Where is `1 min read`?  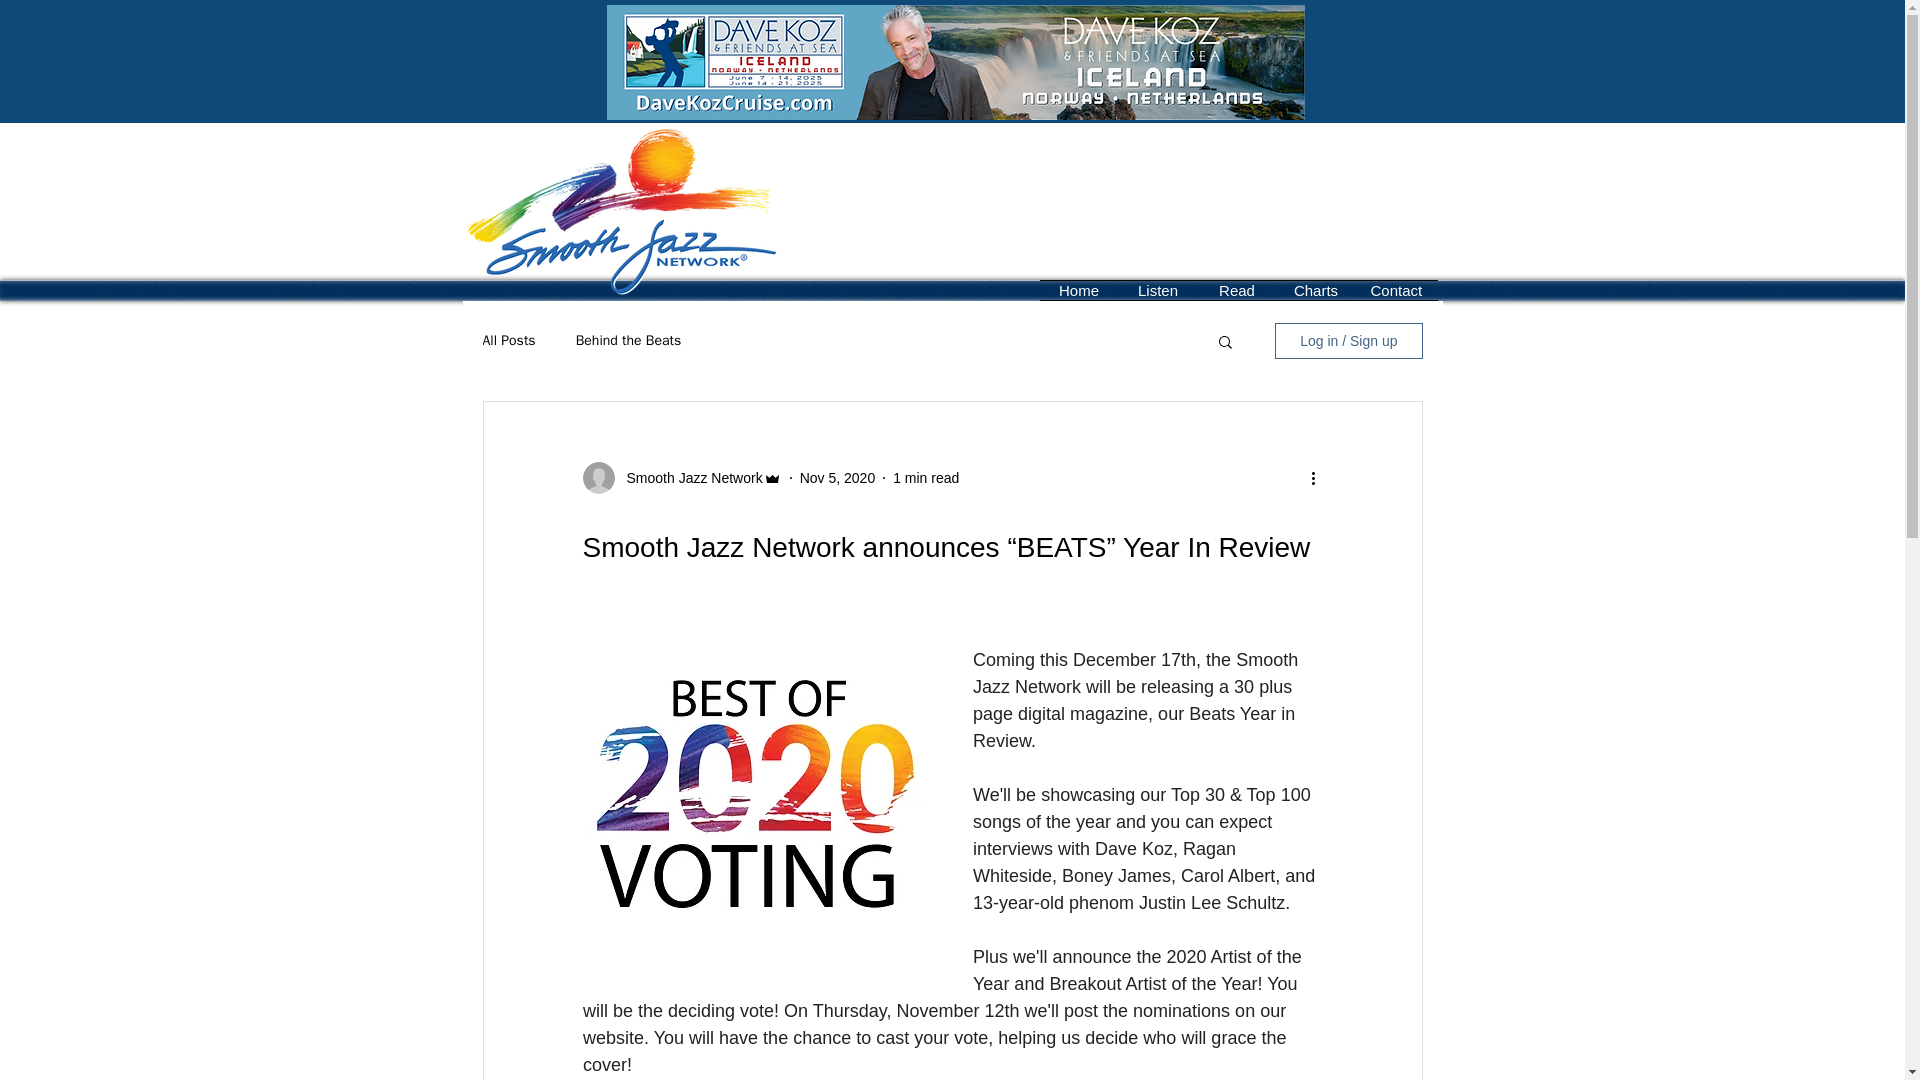
1 min read is located at coordinates (925, 478).